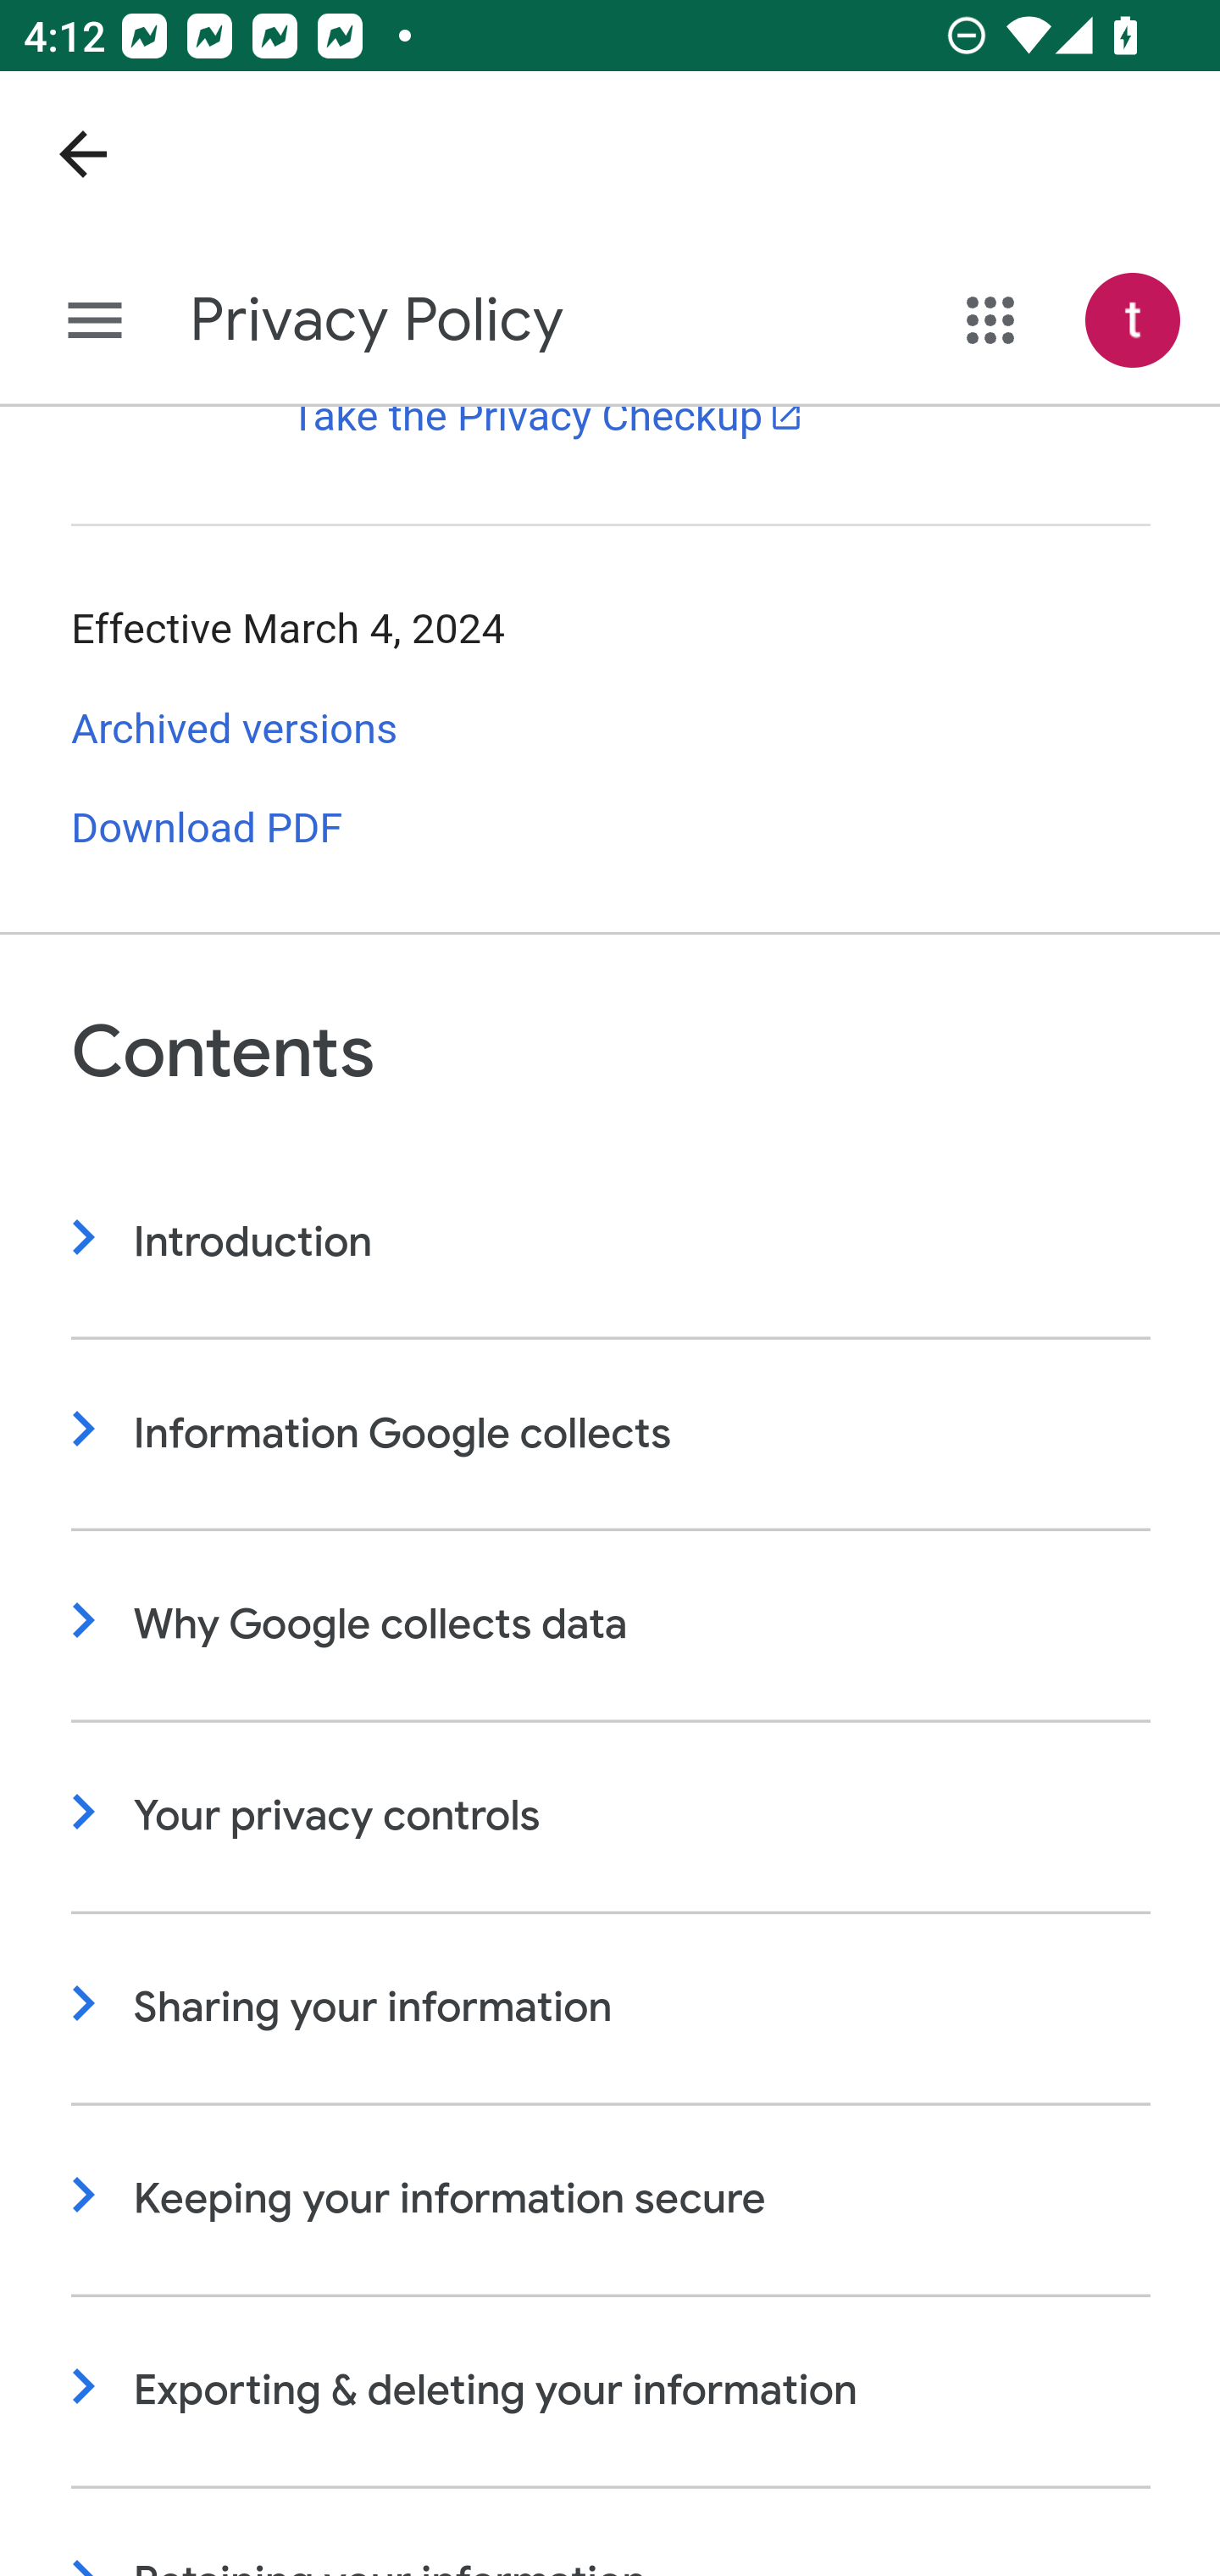  What do you see at coordinates (612, 1626) in the screenshot?
I see `Why Google collects data` at bounding box center [612, 1626].